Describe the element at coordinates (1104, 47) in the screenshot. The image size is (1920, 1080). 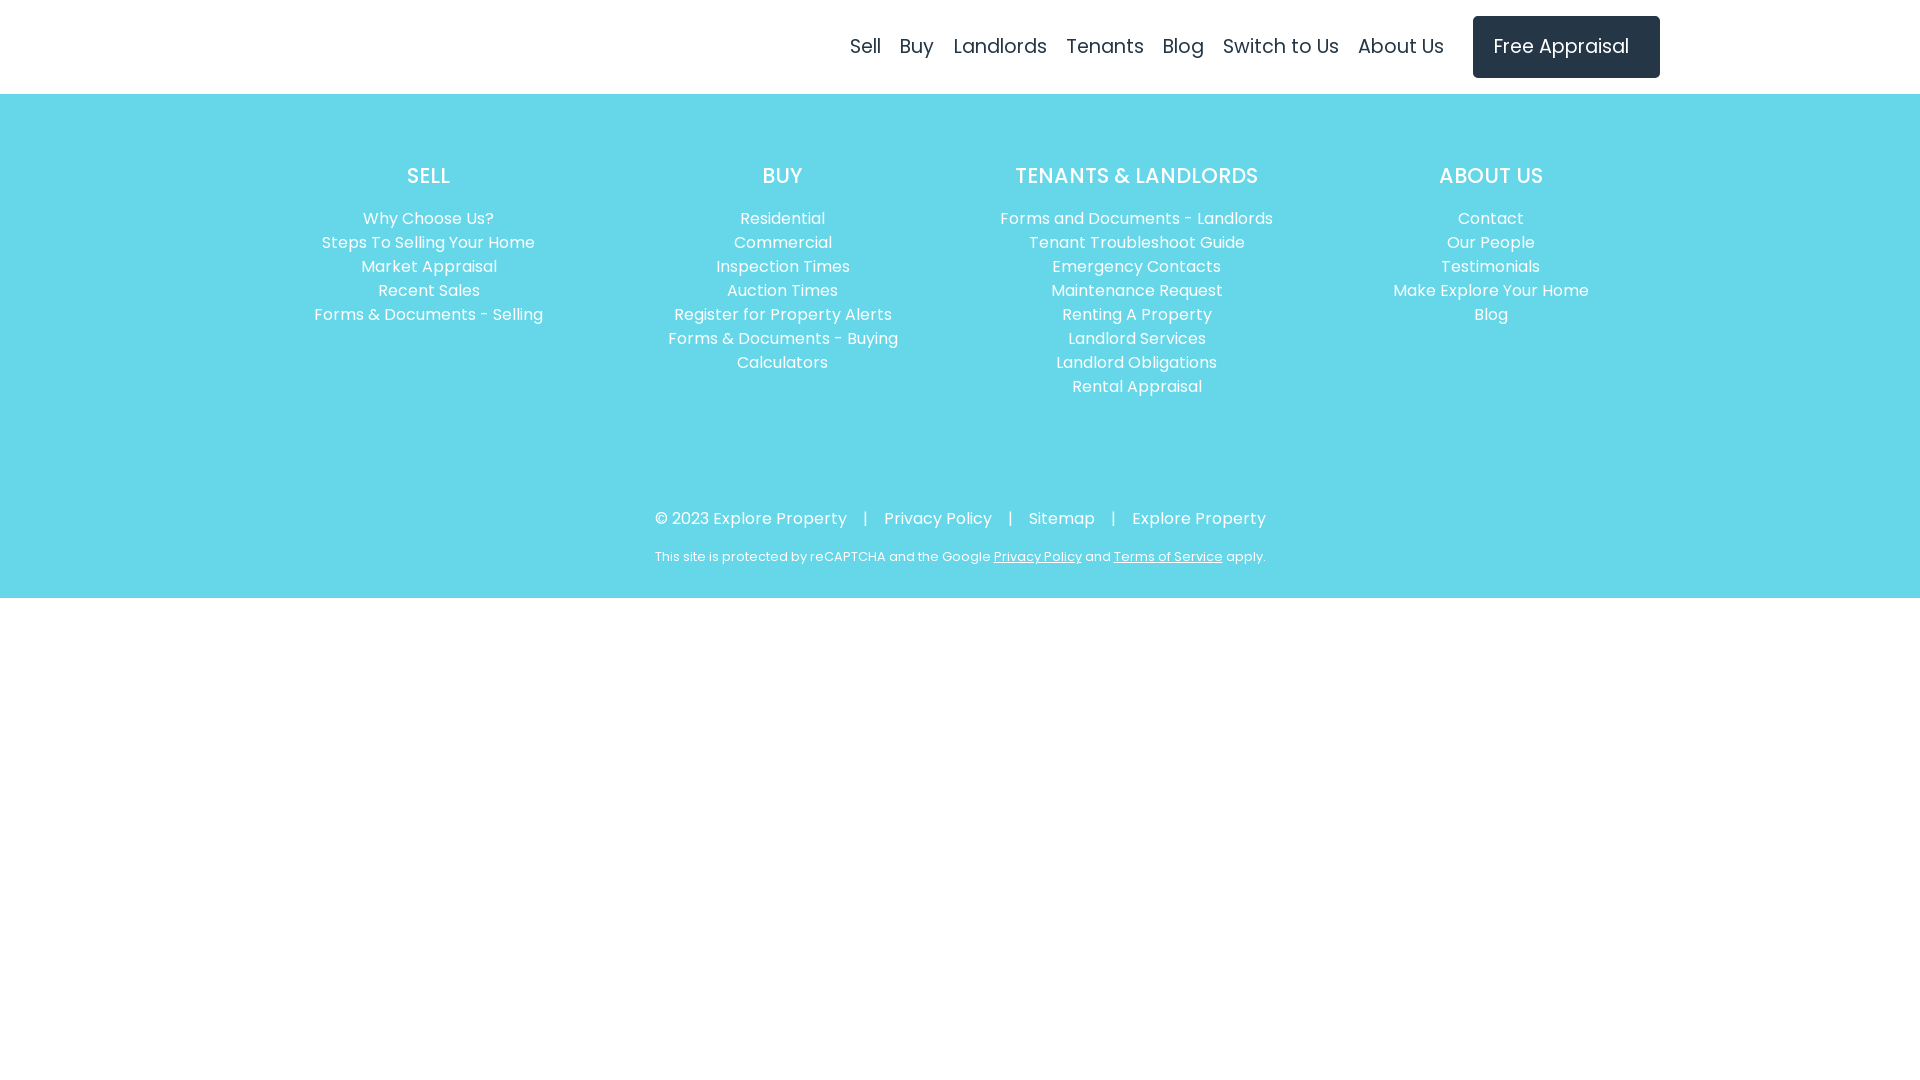
I see `Tenants` at that location.